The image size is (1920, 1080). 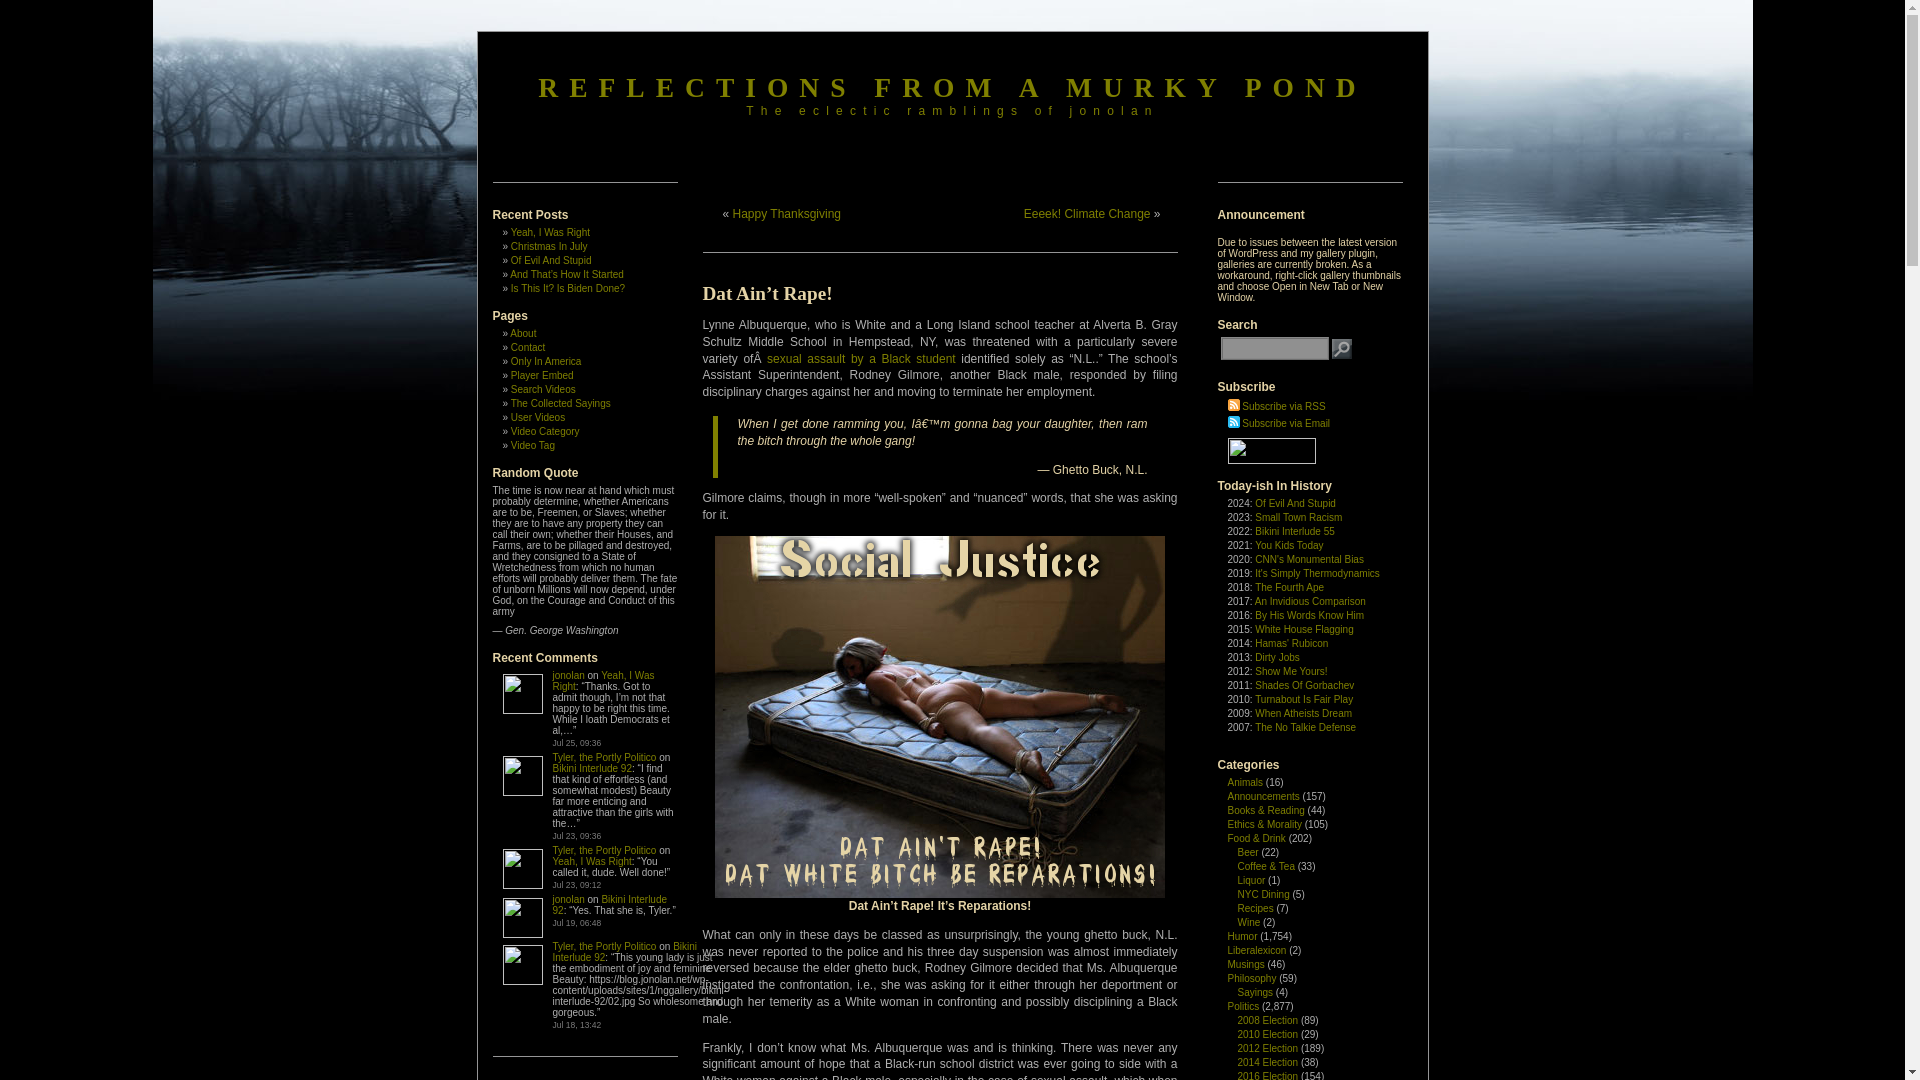 I want to click on Video Category, so click(x=544, y=431).